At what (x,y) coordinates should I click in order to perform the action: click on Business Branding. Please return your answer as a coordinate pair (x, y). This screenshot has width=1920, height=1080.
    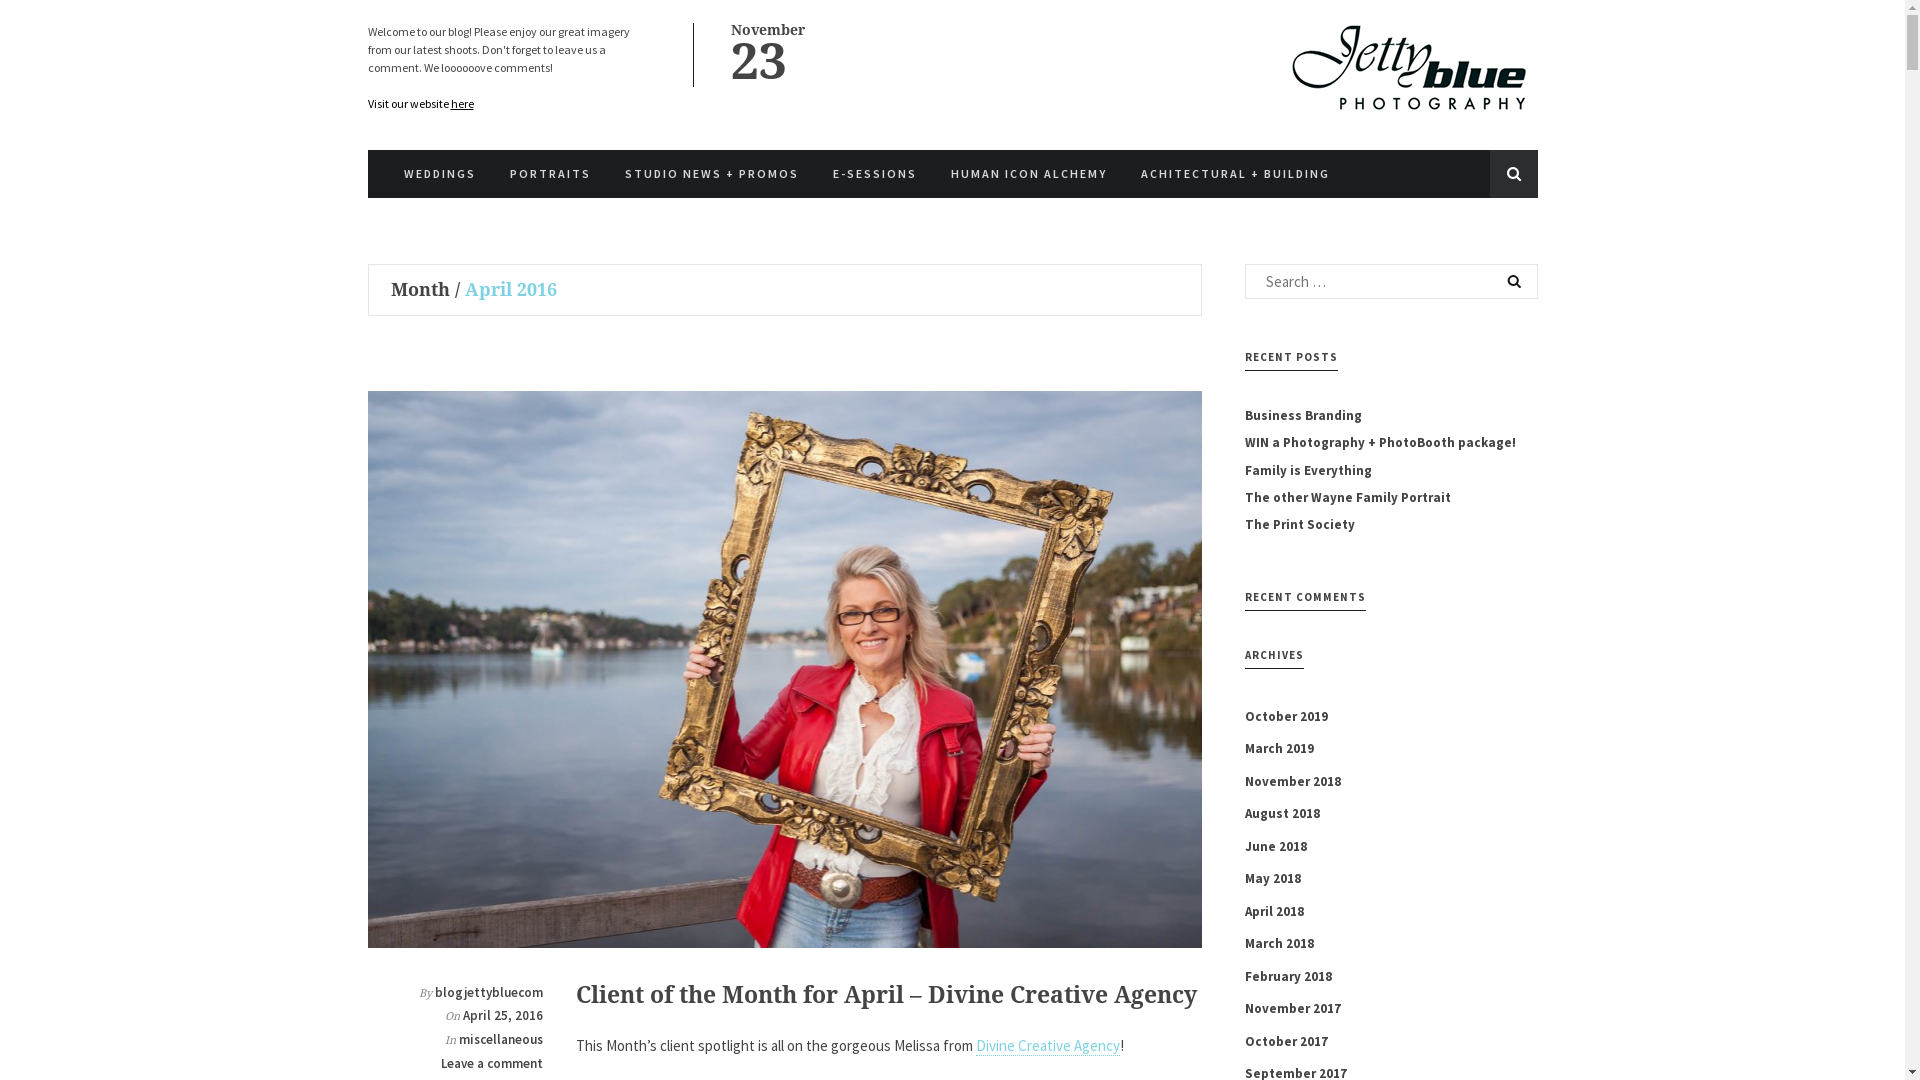
    Looking at the image, I should click on (1392, 416).